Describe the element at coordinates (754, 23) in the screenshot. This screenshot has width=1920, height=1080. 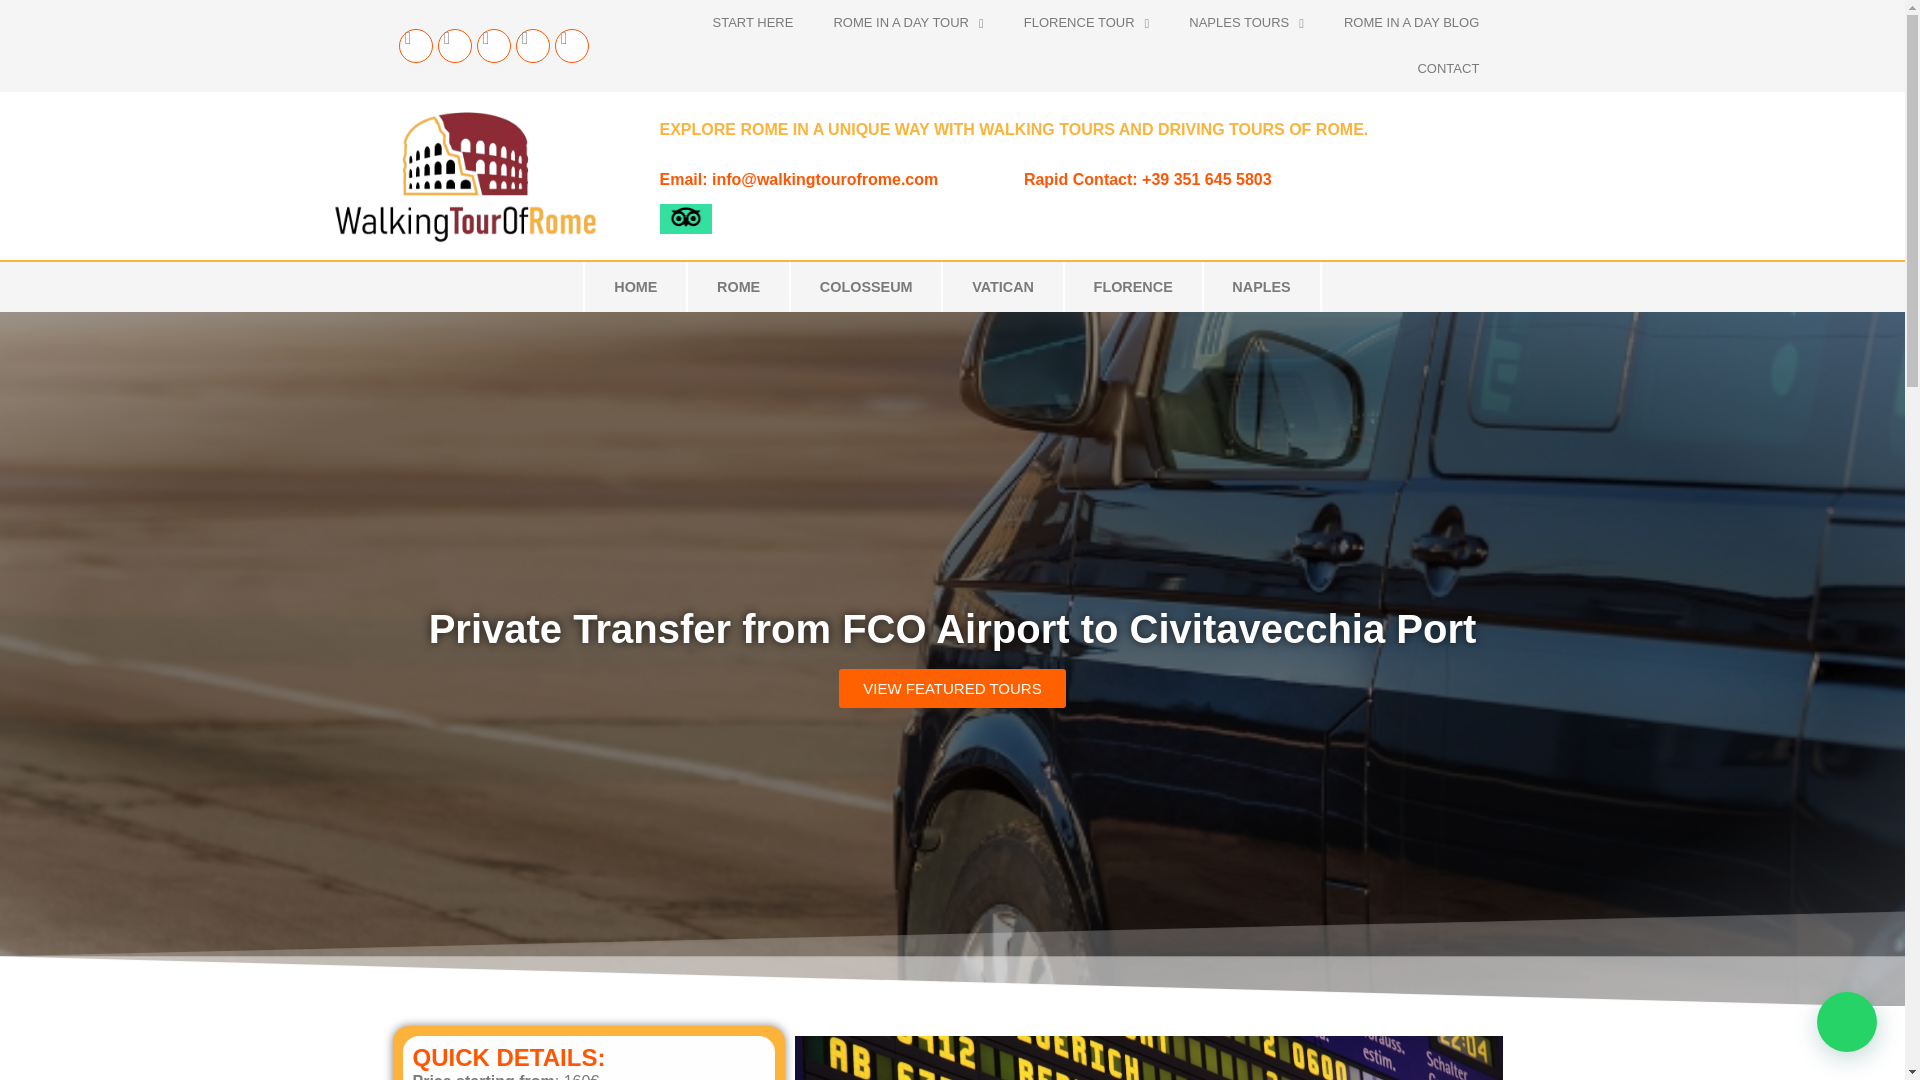
I see `START HERE` at that location.